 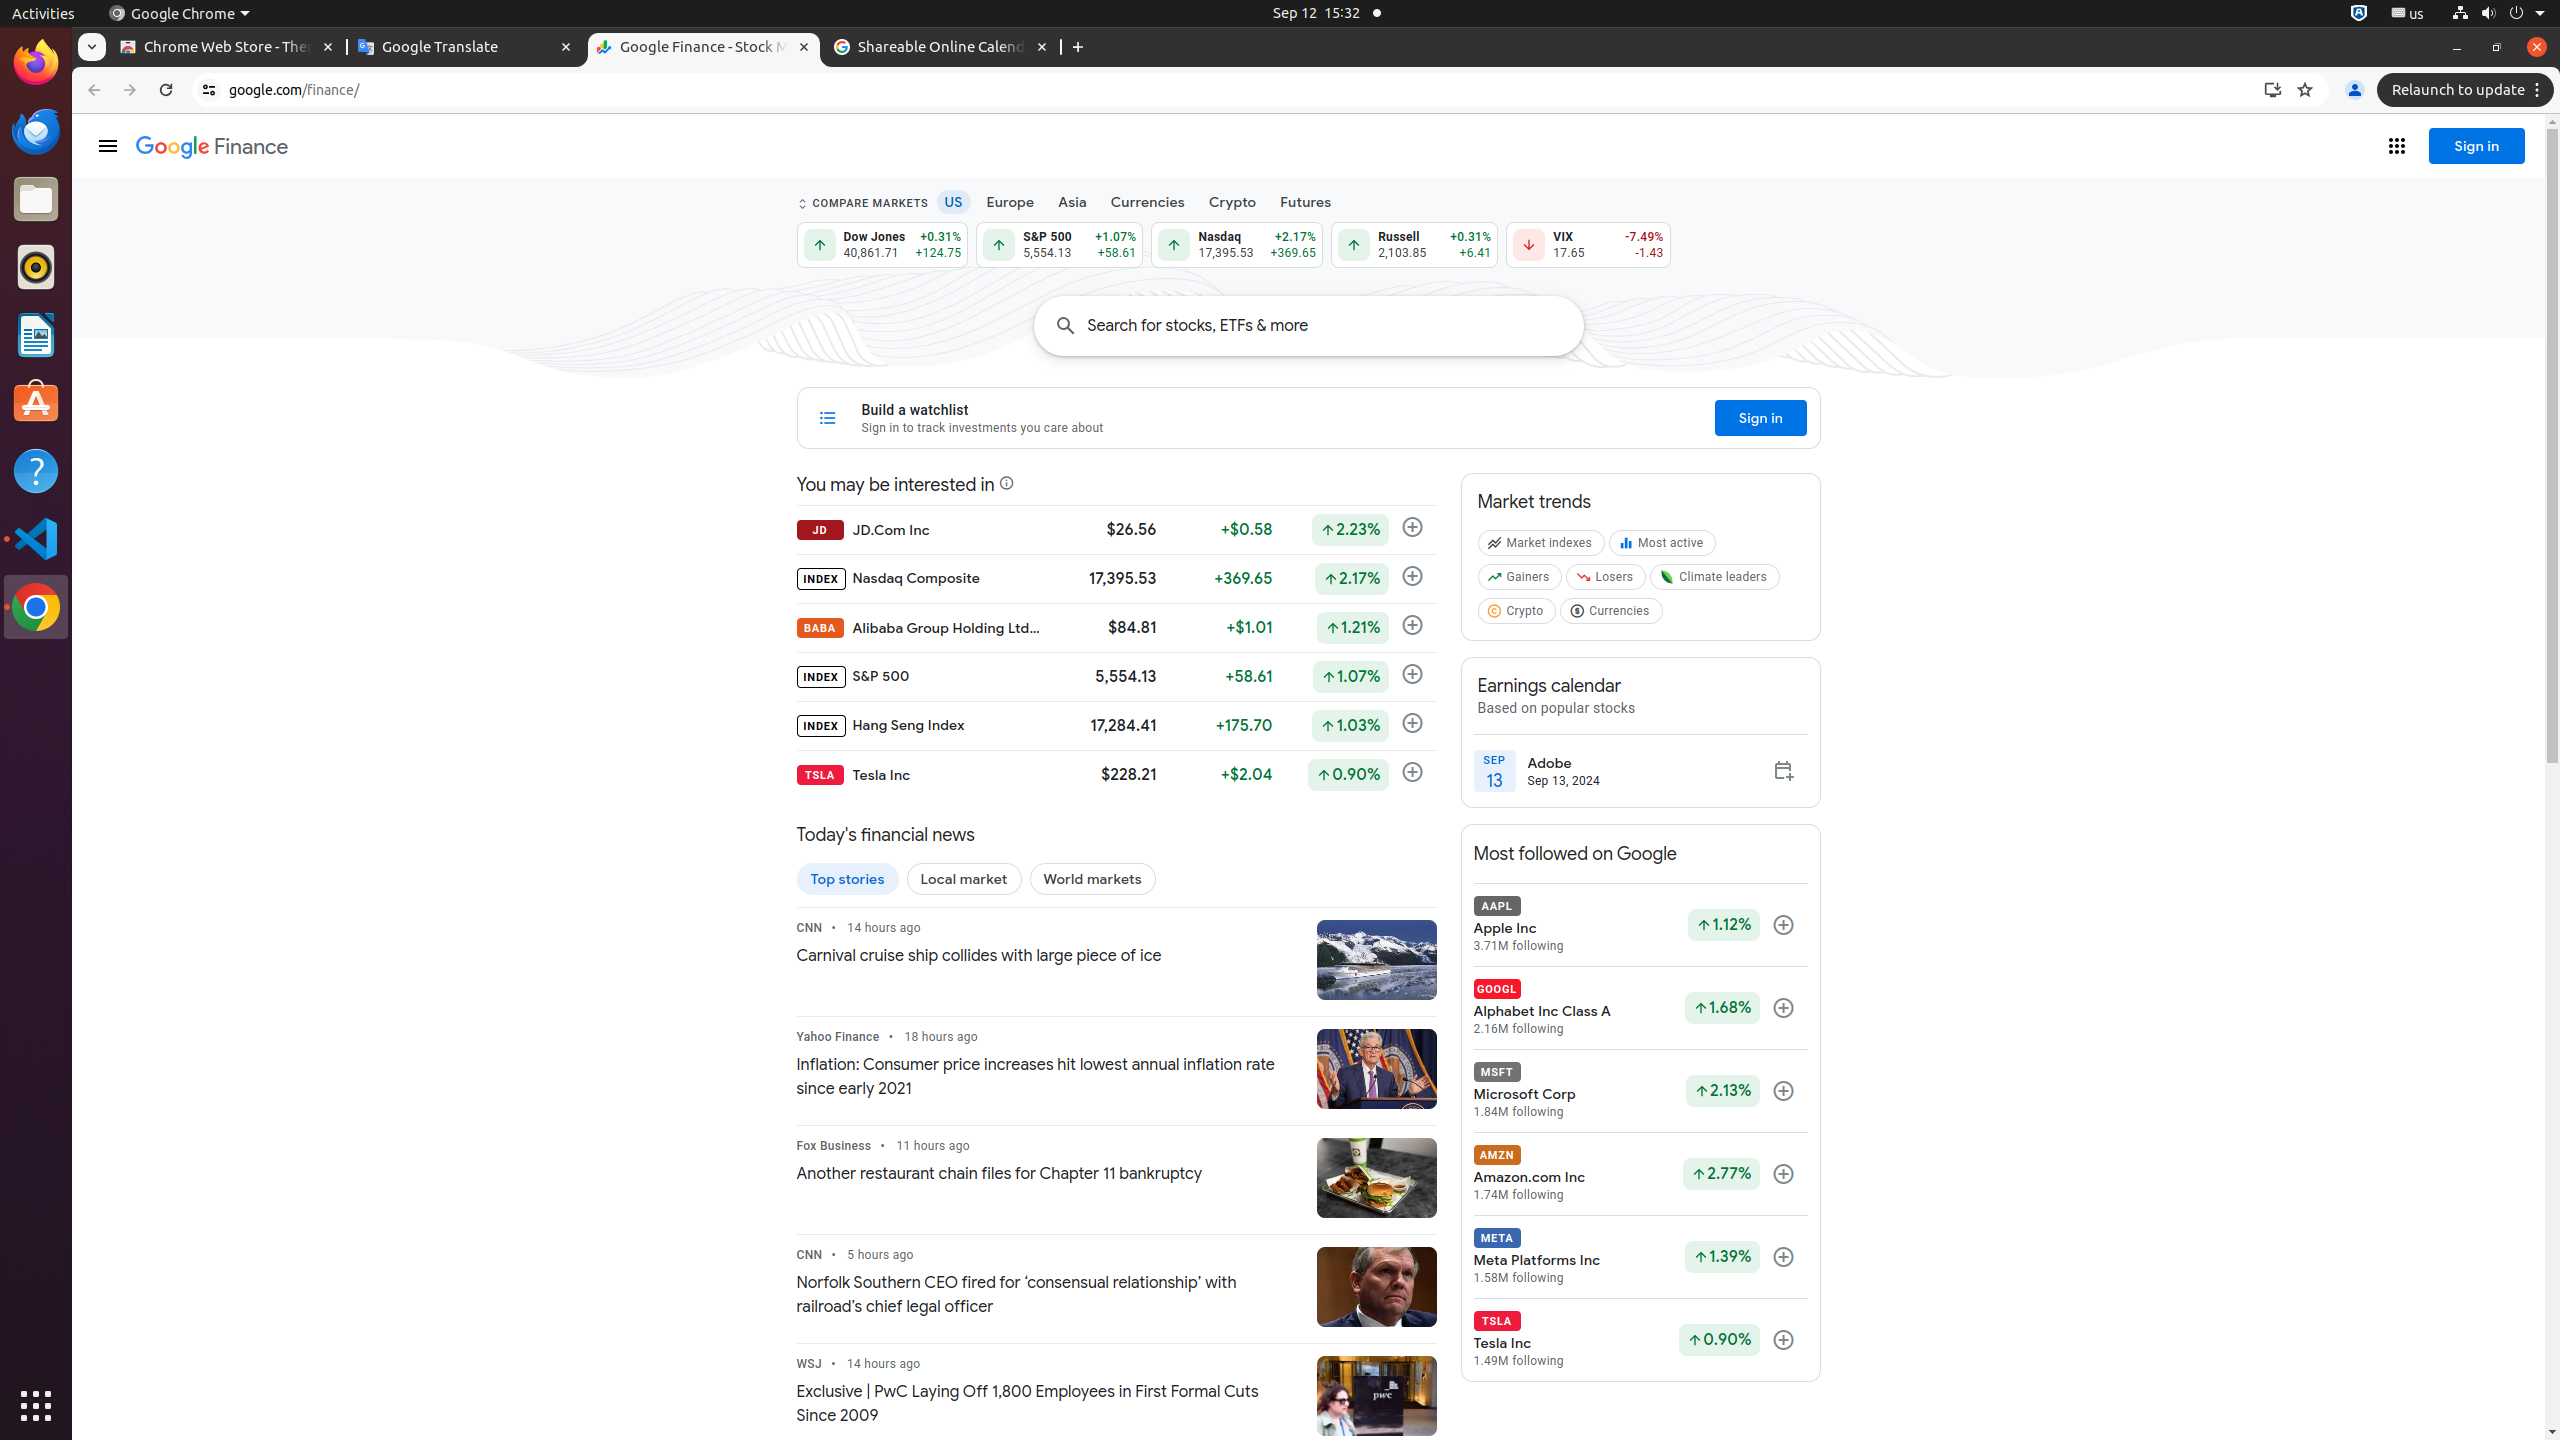 I want to click on LibreOffice Writer, so click(x=36, y=334).